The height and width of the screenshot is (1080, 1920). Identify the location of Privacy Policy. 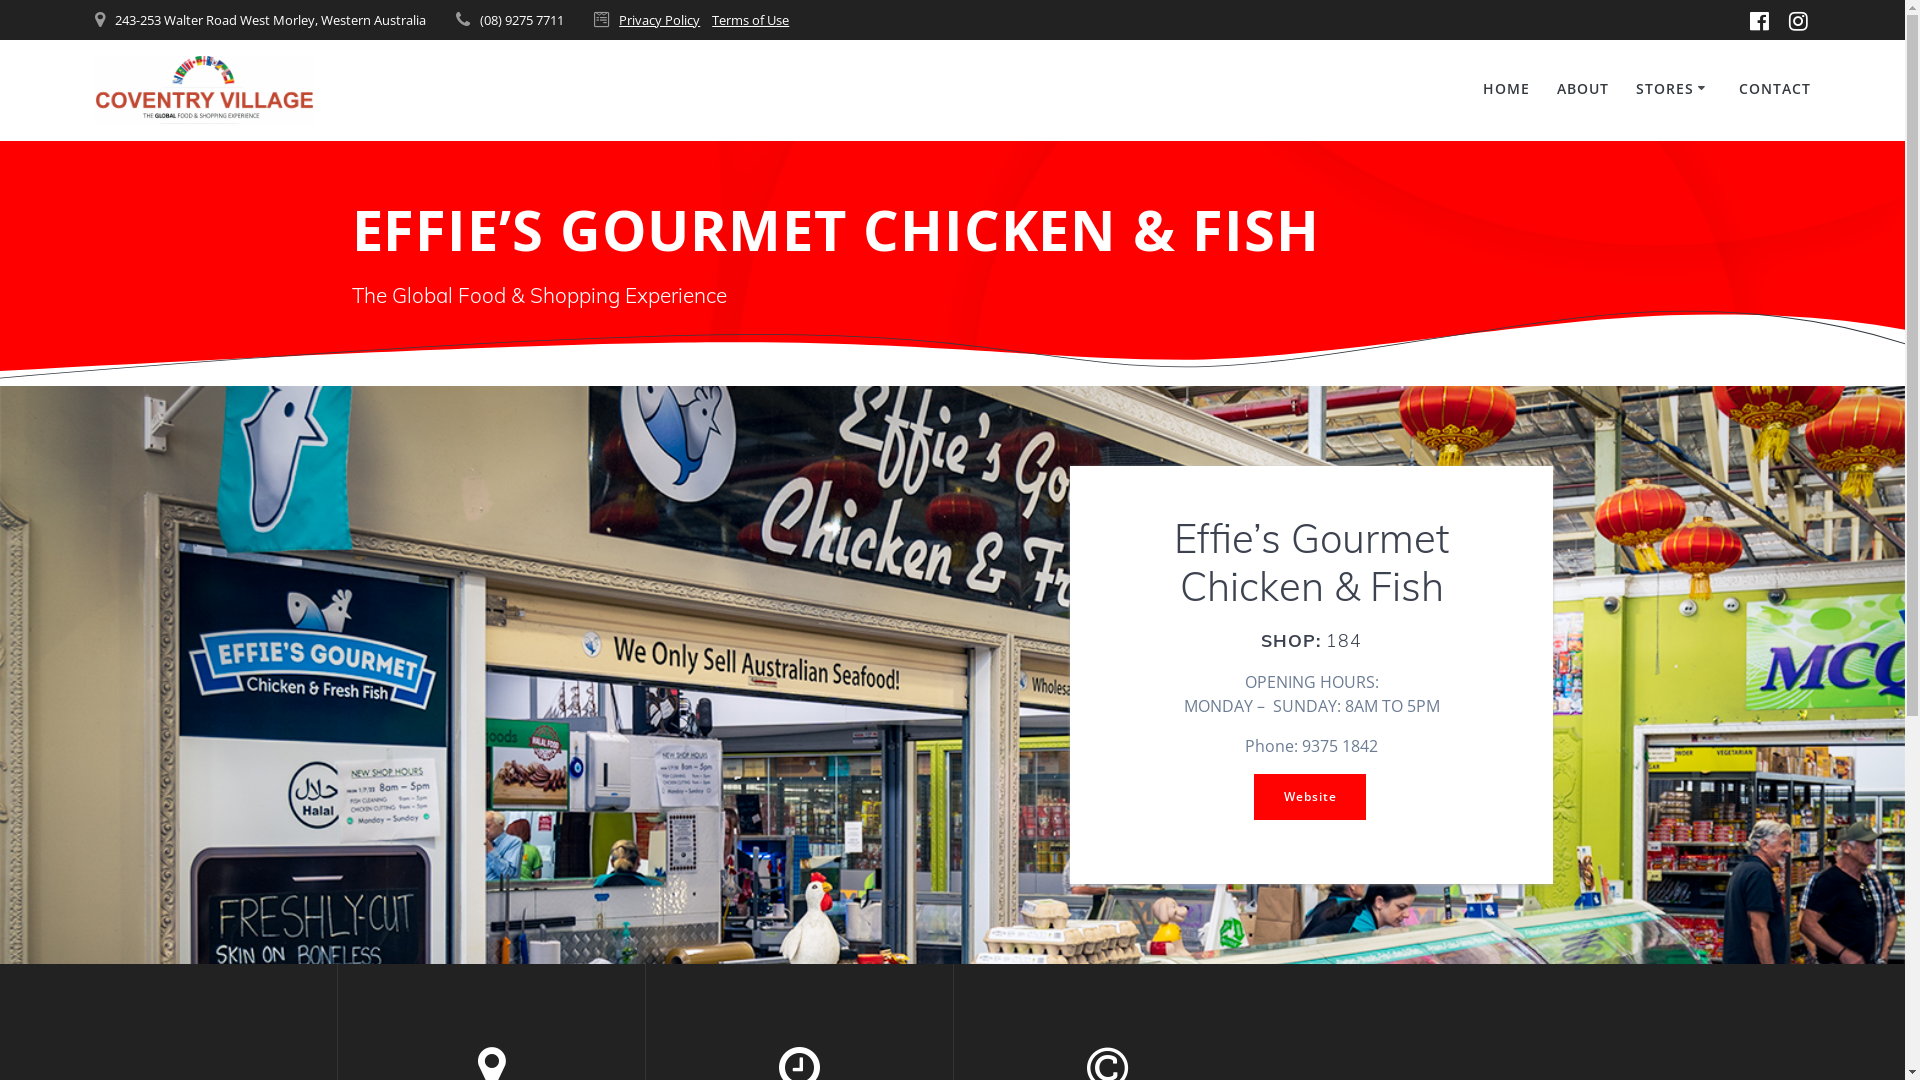
(660, 20).